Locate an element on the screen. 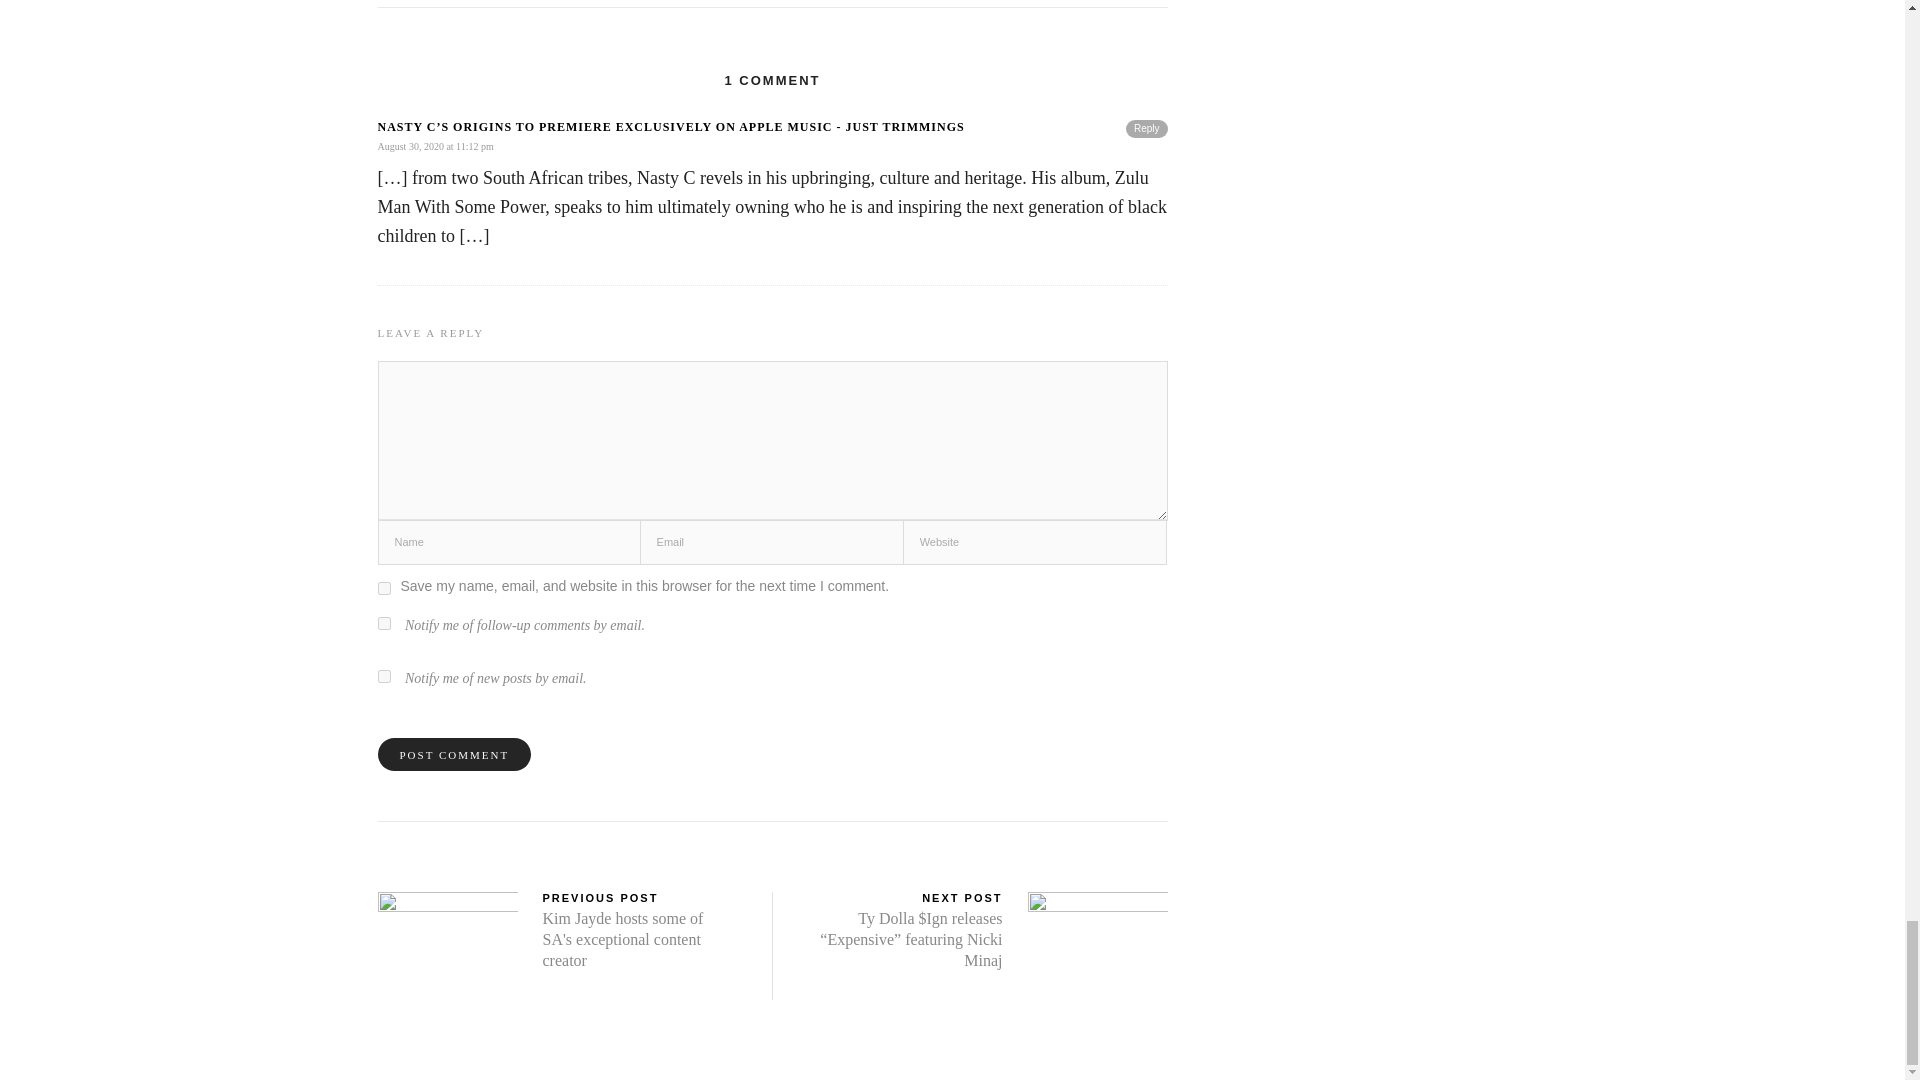 Image resolution: width=1920 pixels, height=1080 pixels. subscribe is located at coordinates (384, 676).